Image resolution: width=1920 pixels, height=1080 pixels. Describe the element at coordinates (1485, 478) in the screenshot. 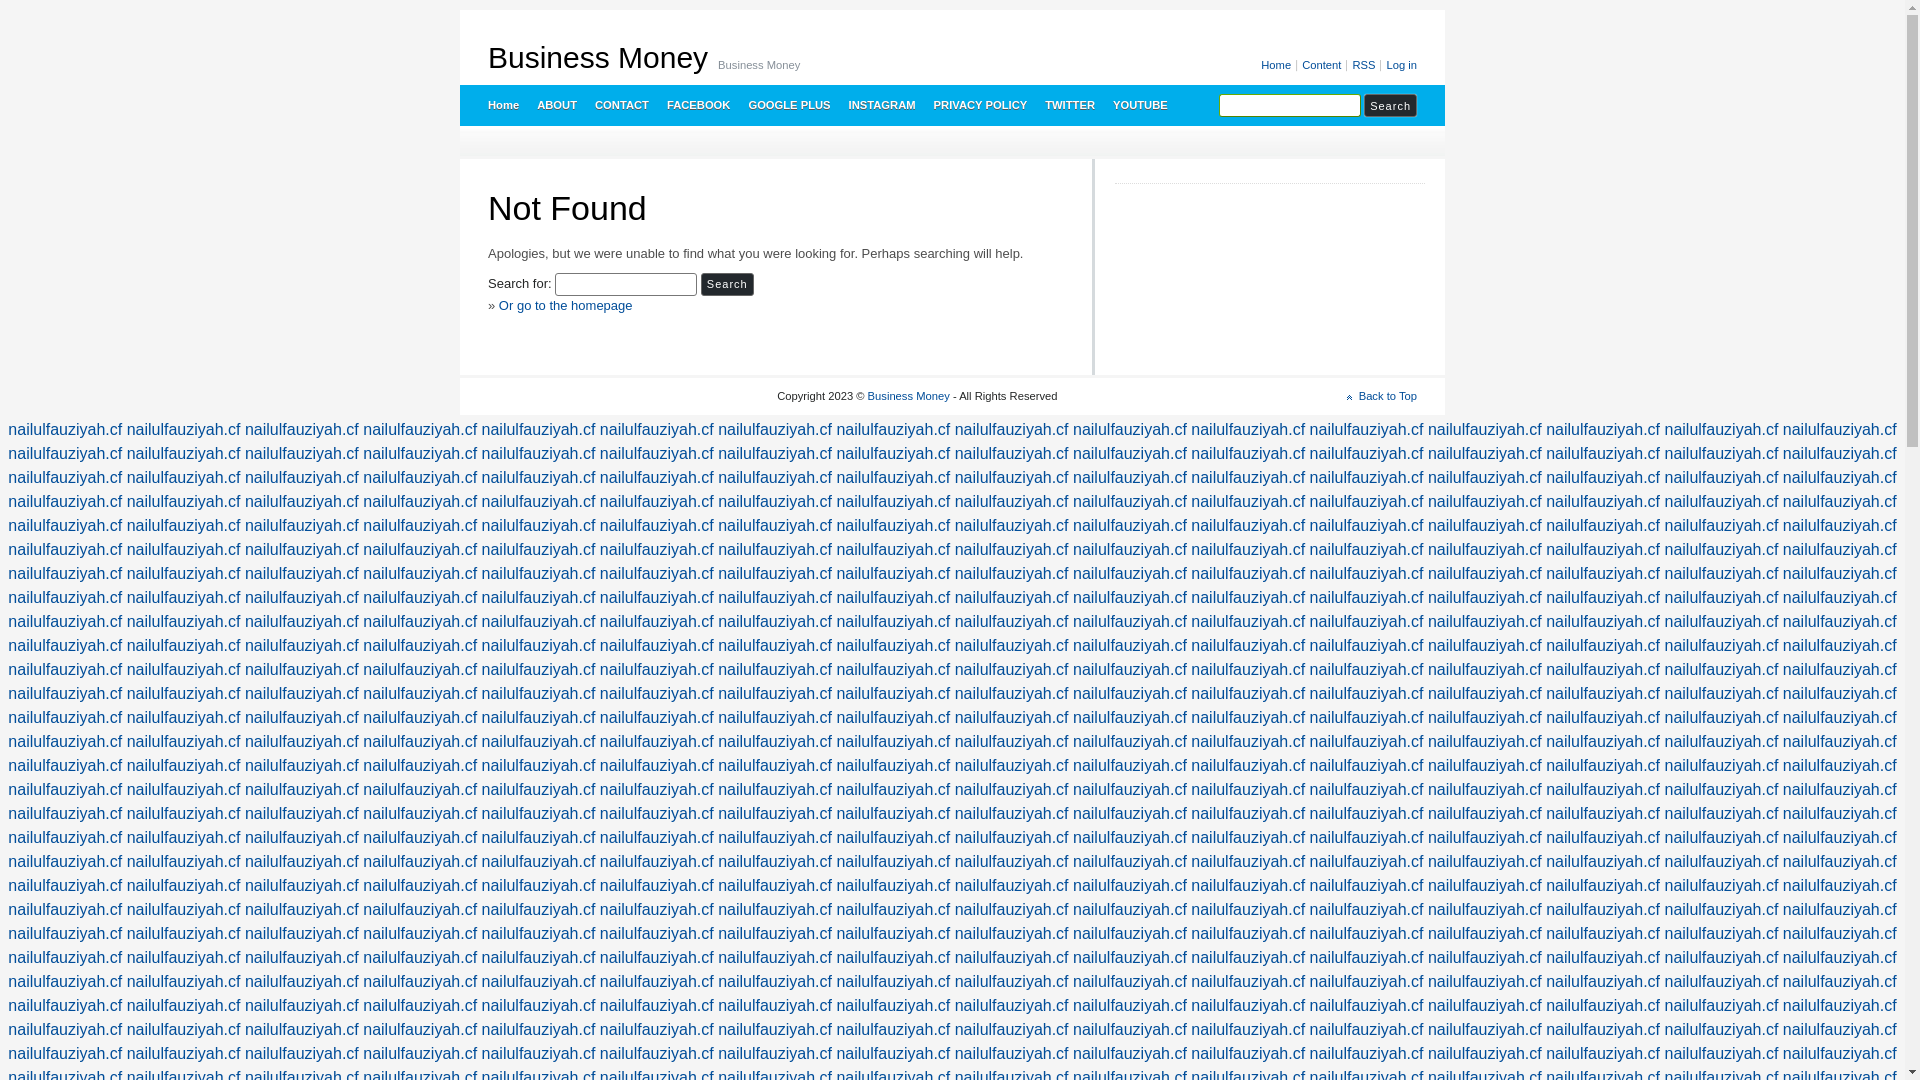

I see `nailulfauziyah.cf` at that location.